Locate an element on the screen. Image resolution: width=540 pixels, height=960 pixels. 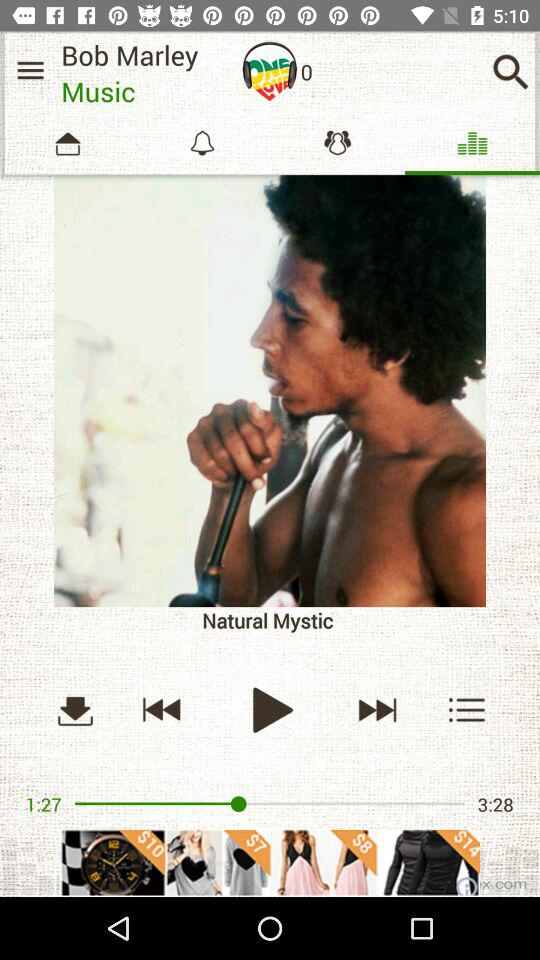
adventisment is located at coordinates (270, 862).